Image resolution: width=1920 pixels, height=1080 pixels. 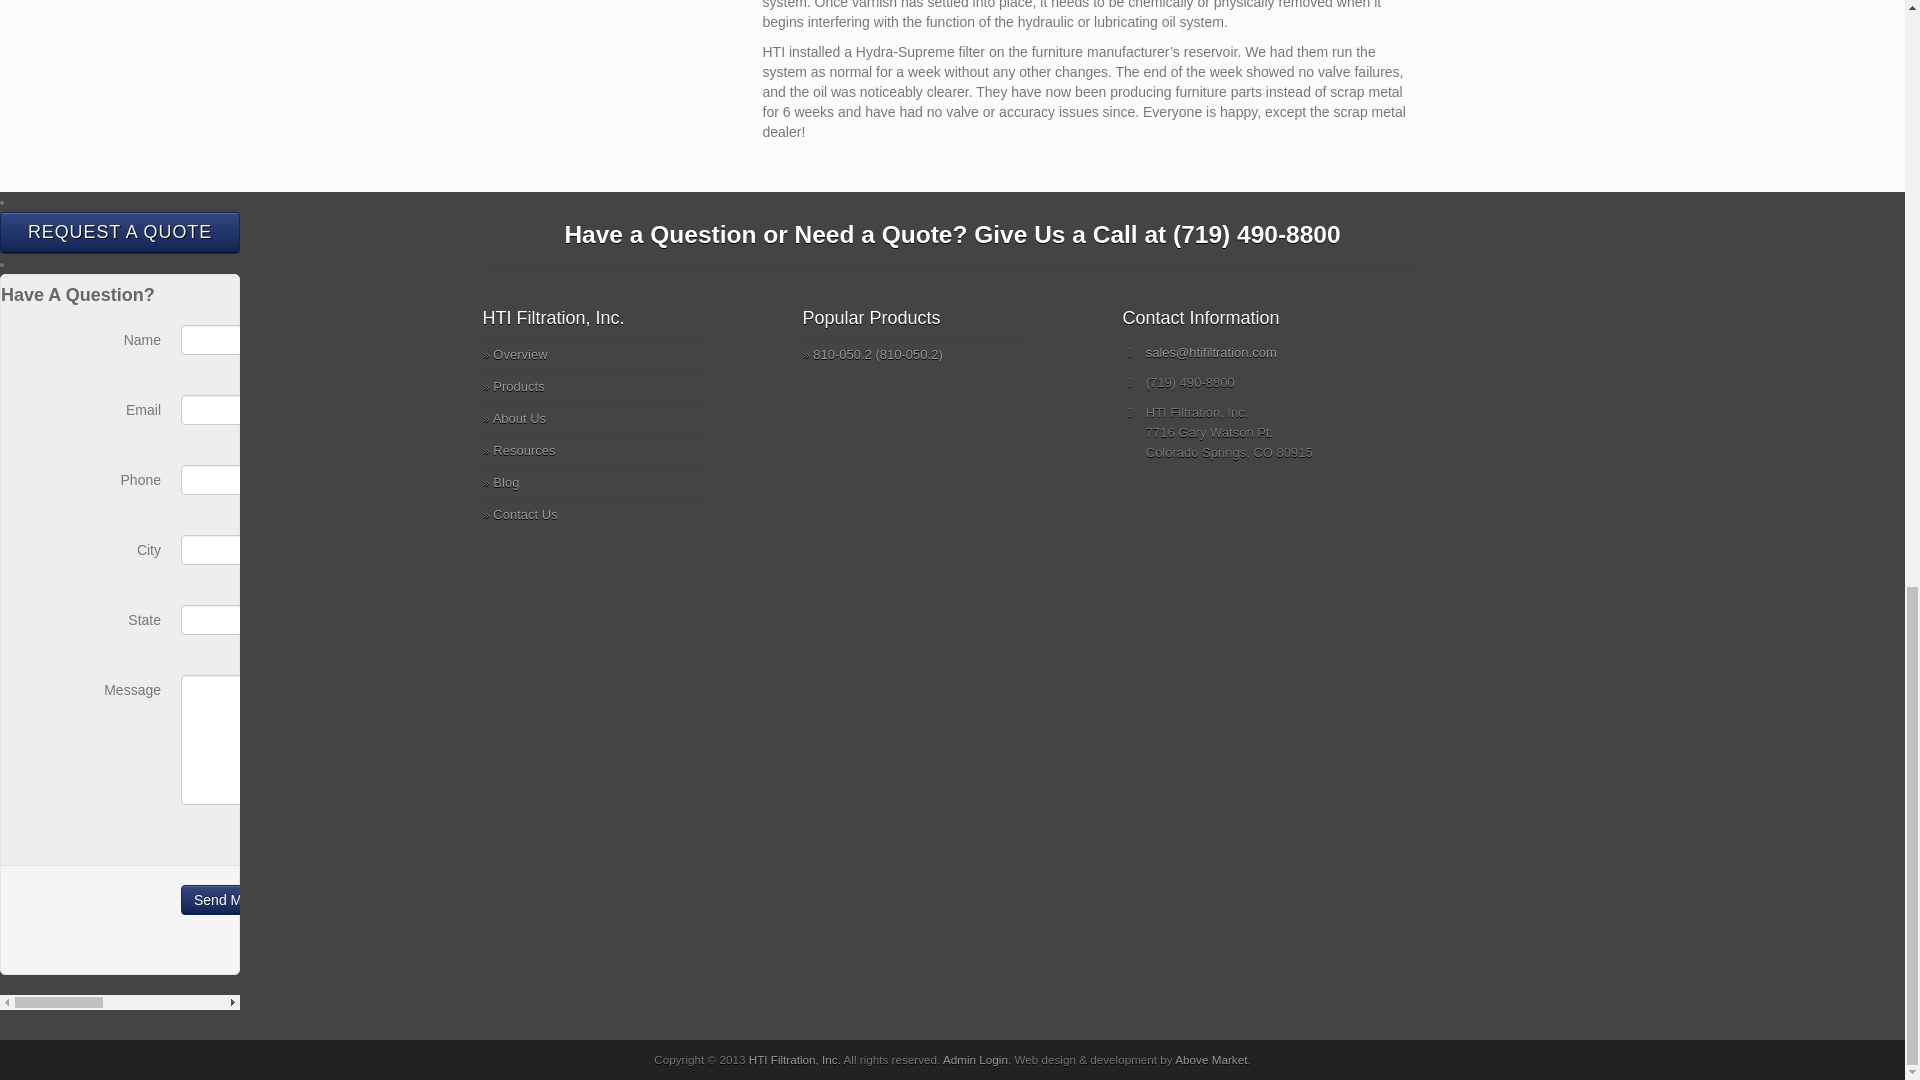 What do you see at coordinates (120, 232) in the screenshot?
I see `REQUEST A QUOTE` at bounding box center [120, 232].